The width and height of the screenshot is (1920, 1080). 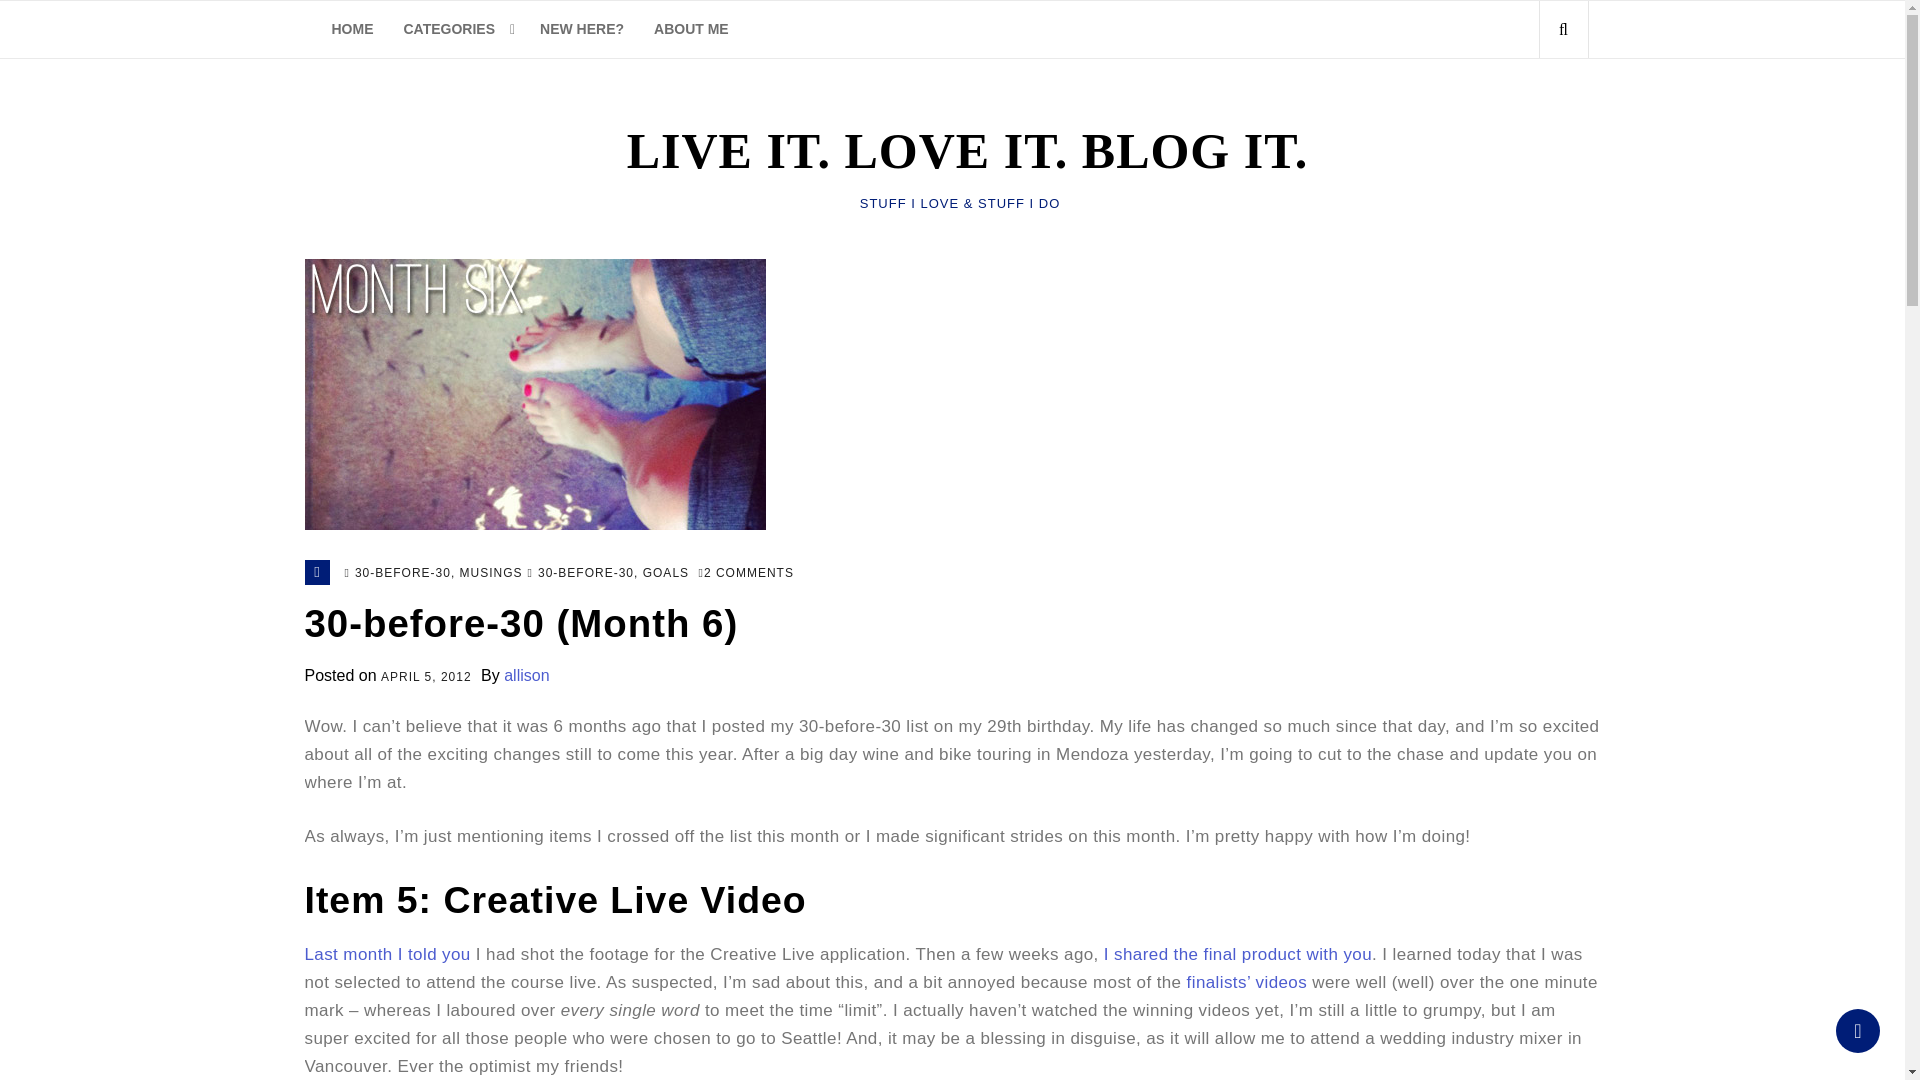 I want to click on Go to Top, so click(x=1857, y=1030).